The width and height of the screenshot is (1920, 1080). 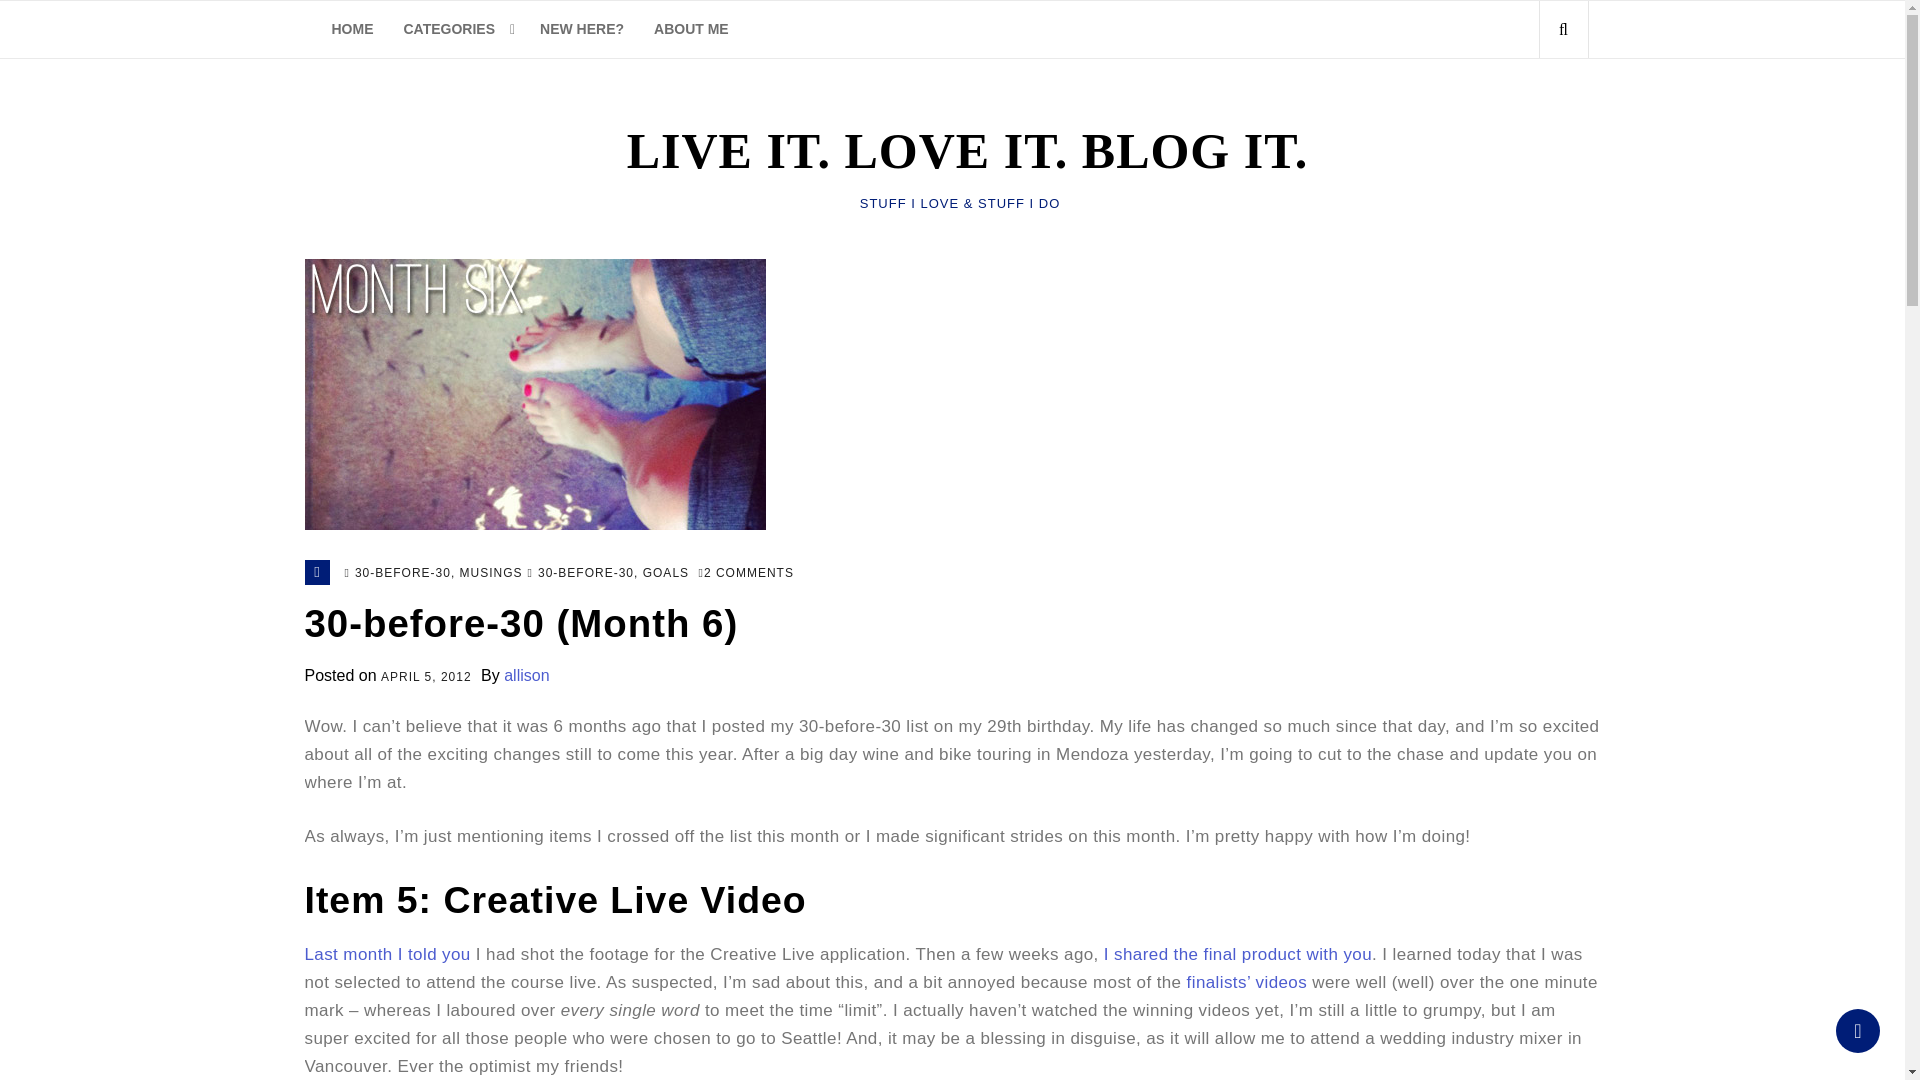 I want to click on Go to Top, so click(x=1857, y=1030).